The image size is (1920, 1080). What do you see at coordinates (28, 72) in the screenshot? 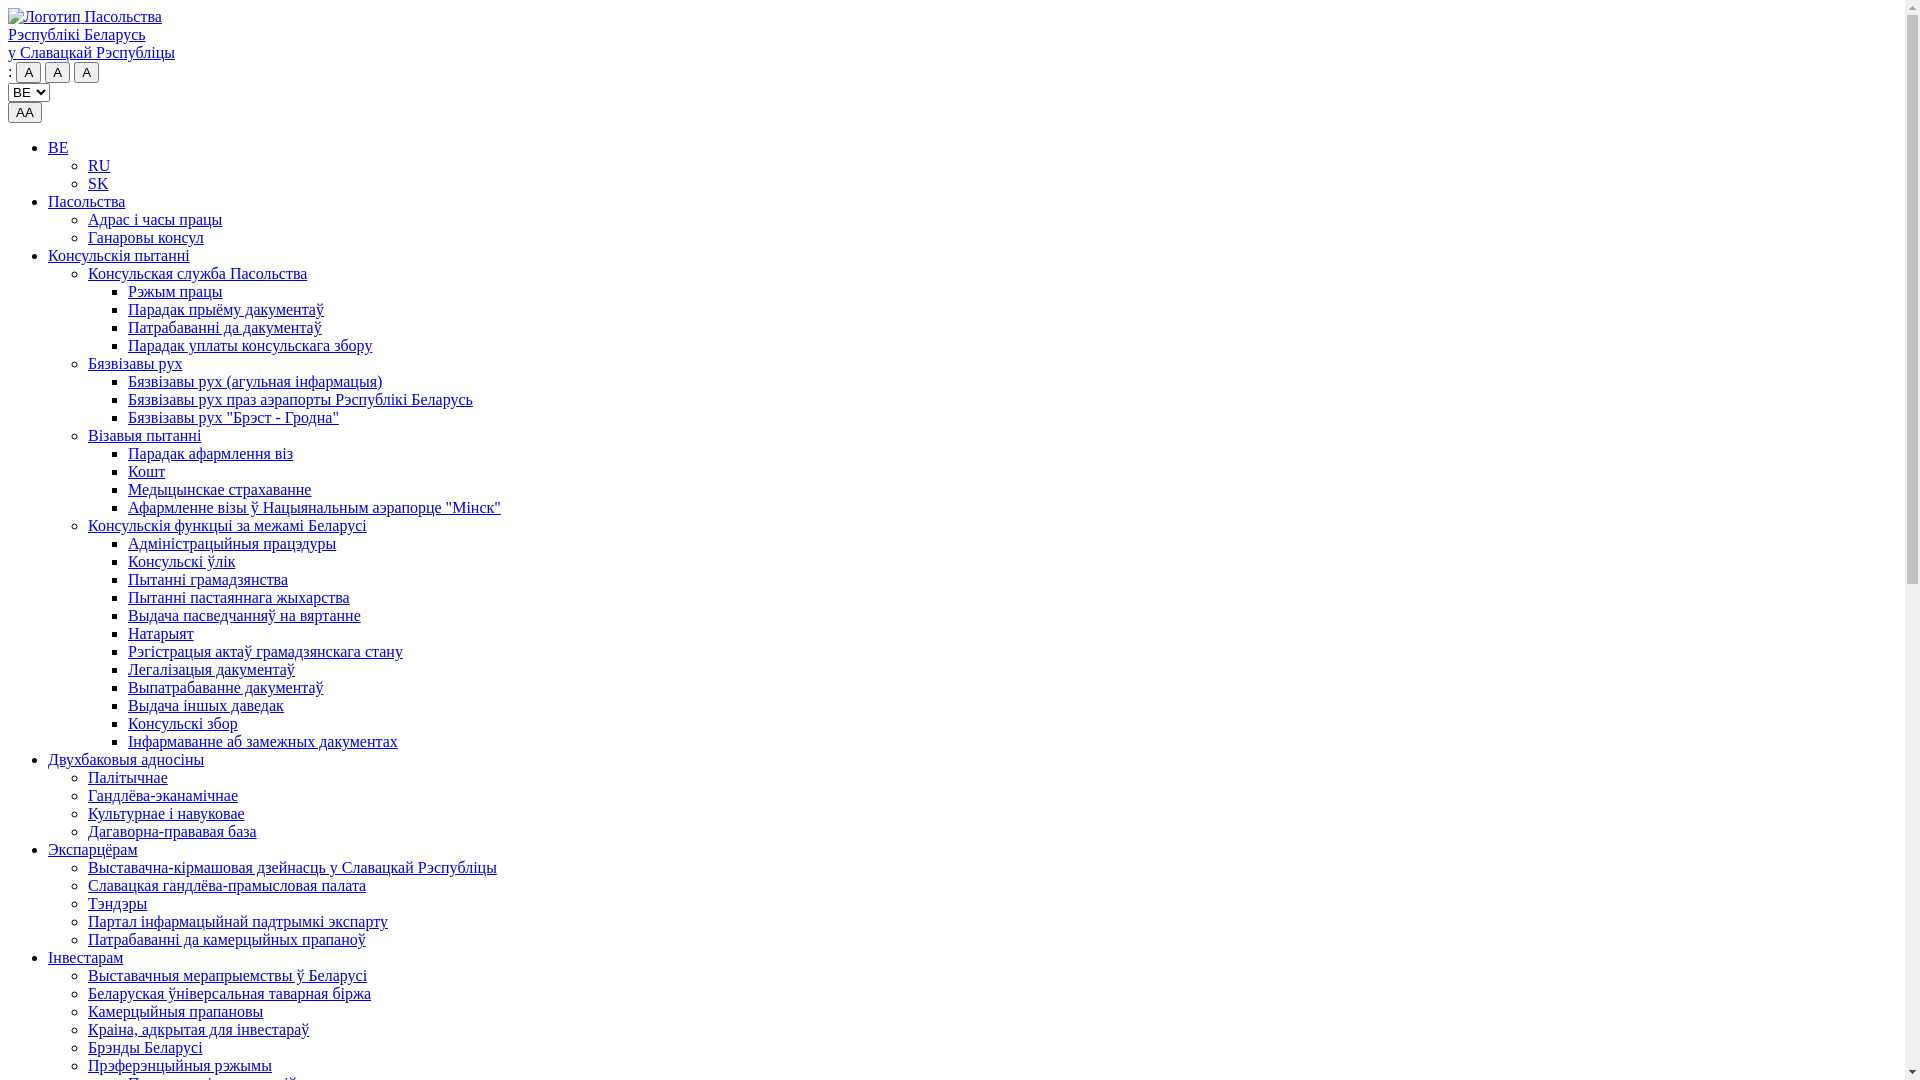
I see `A` at bounding box center [28, 72].